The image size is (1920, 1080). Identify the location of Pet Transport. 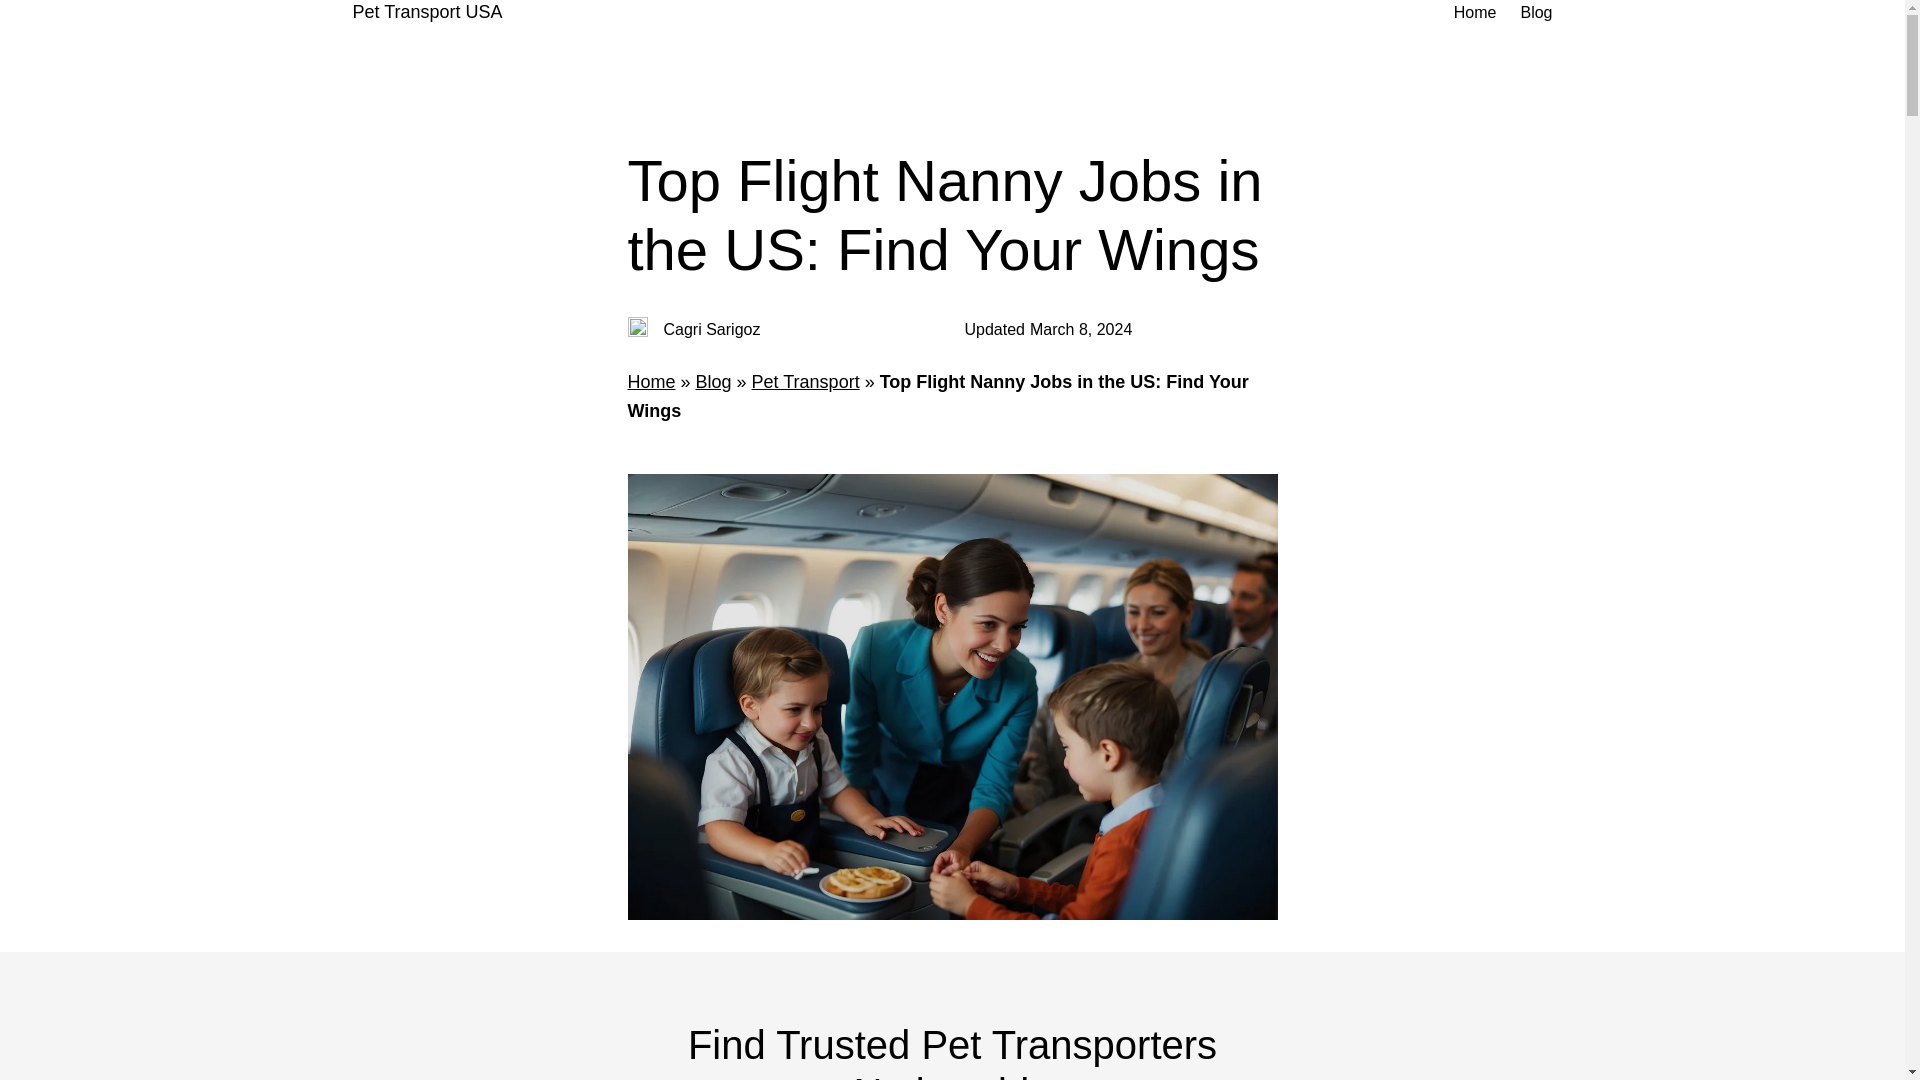
(806, 382).